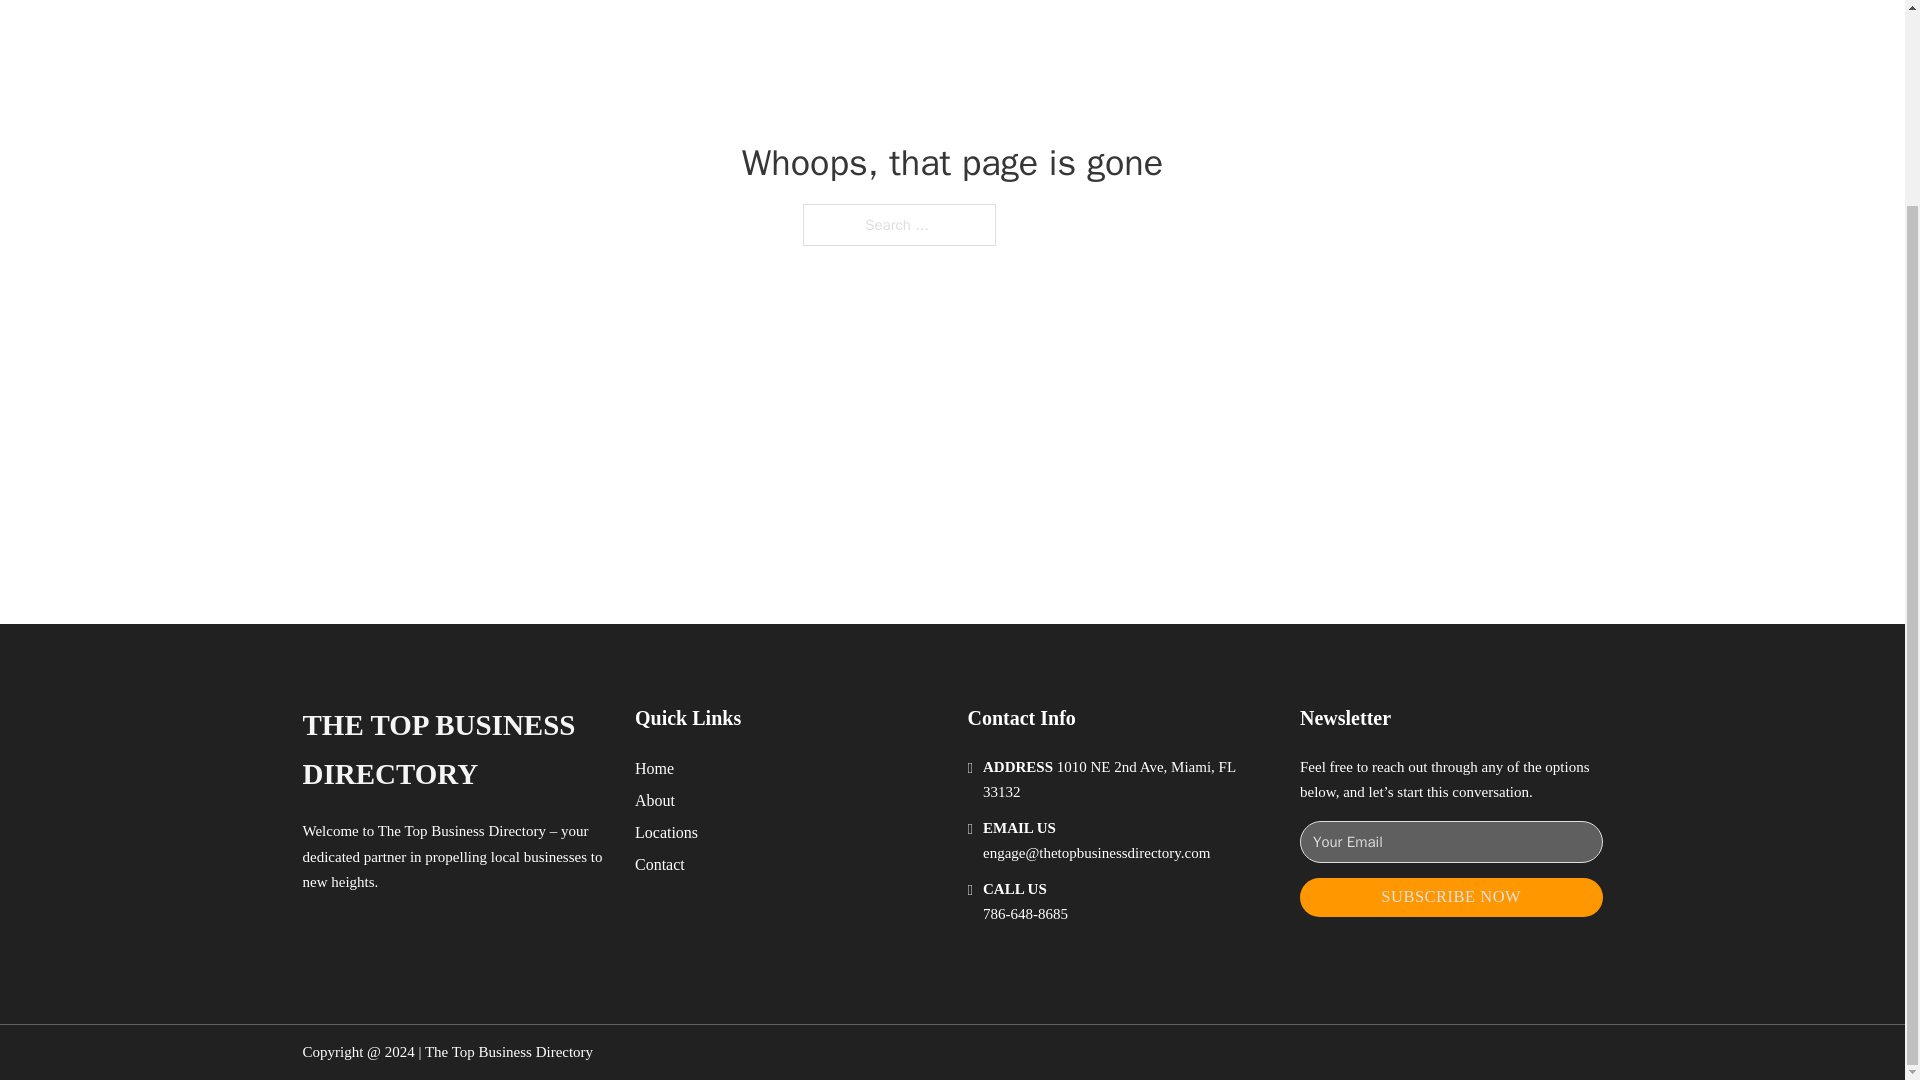 This screenshot has height=1080, width=1920. Describe the element at coordinates (660, 864) in the screenshot. I see `Contact` at that location.